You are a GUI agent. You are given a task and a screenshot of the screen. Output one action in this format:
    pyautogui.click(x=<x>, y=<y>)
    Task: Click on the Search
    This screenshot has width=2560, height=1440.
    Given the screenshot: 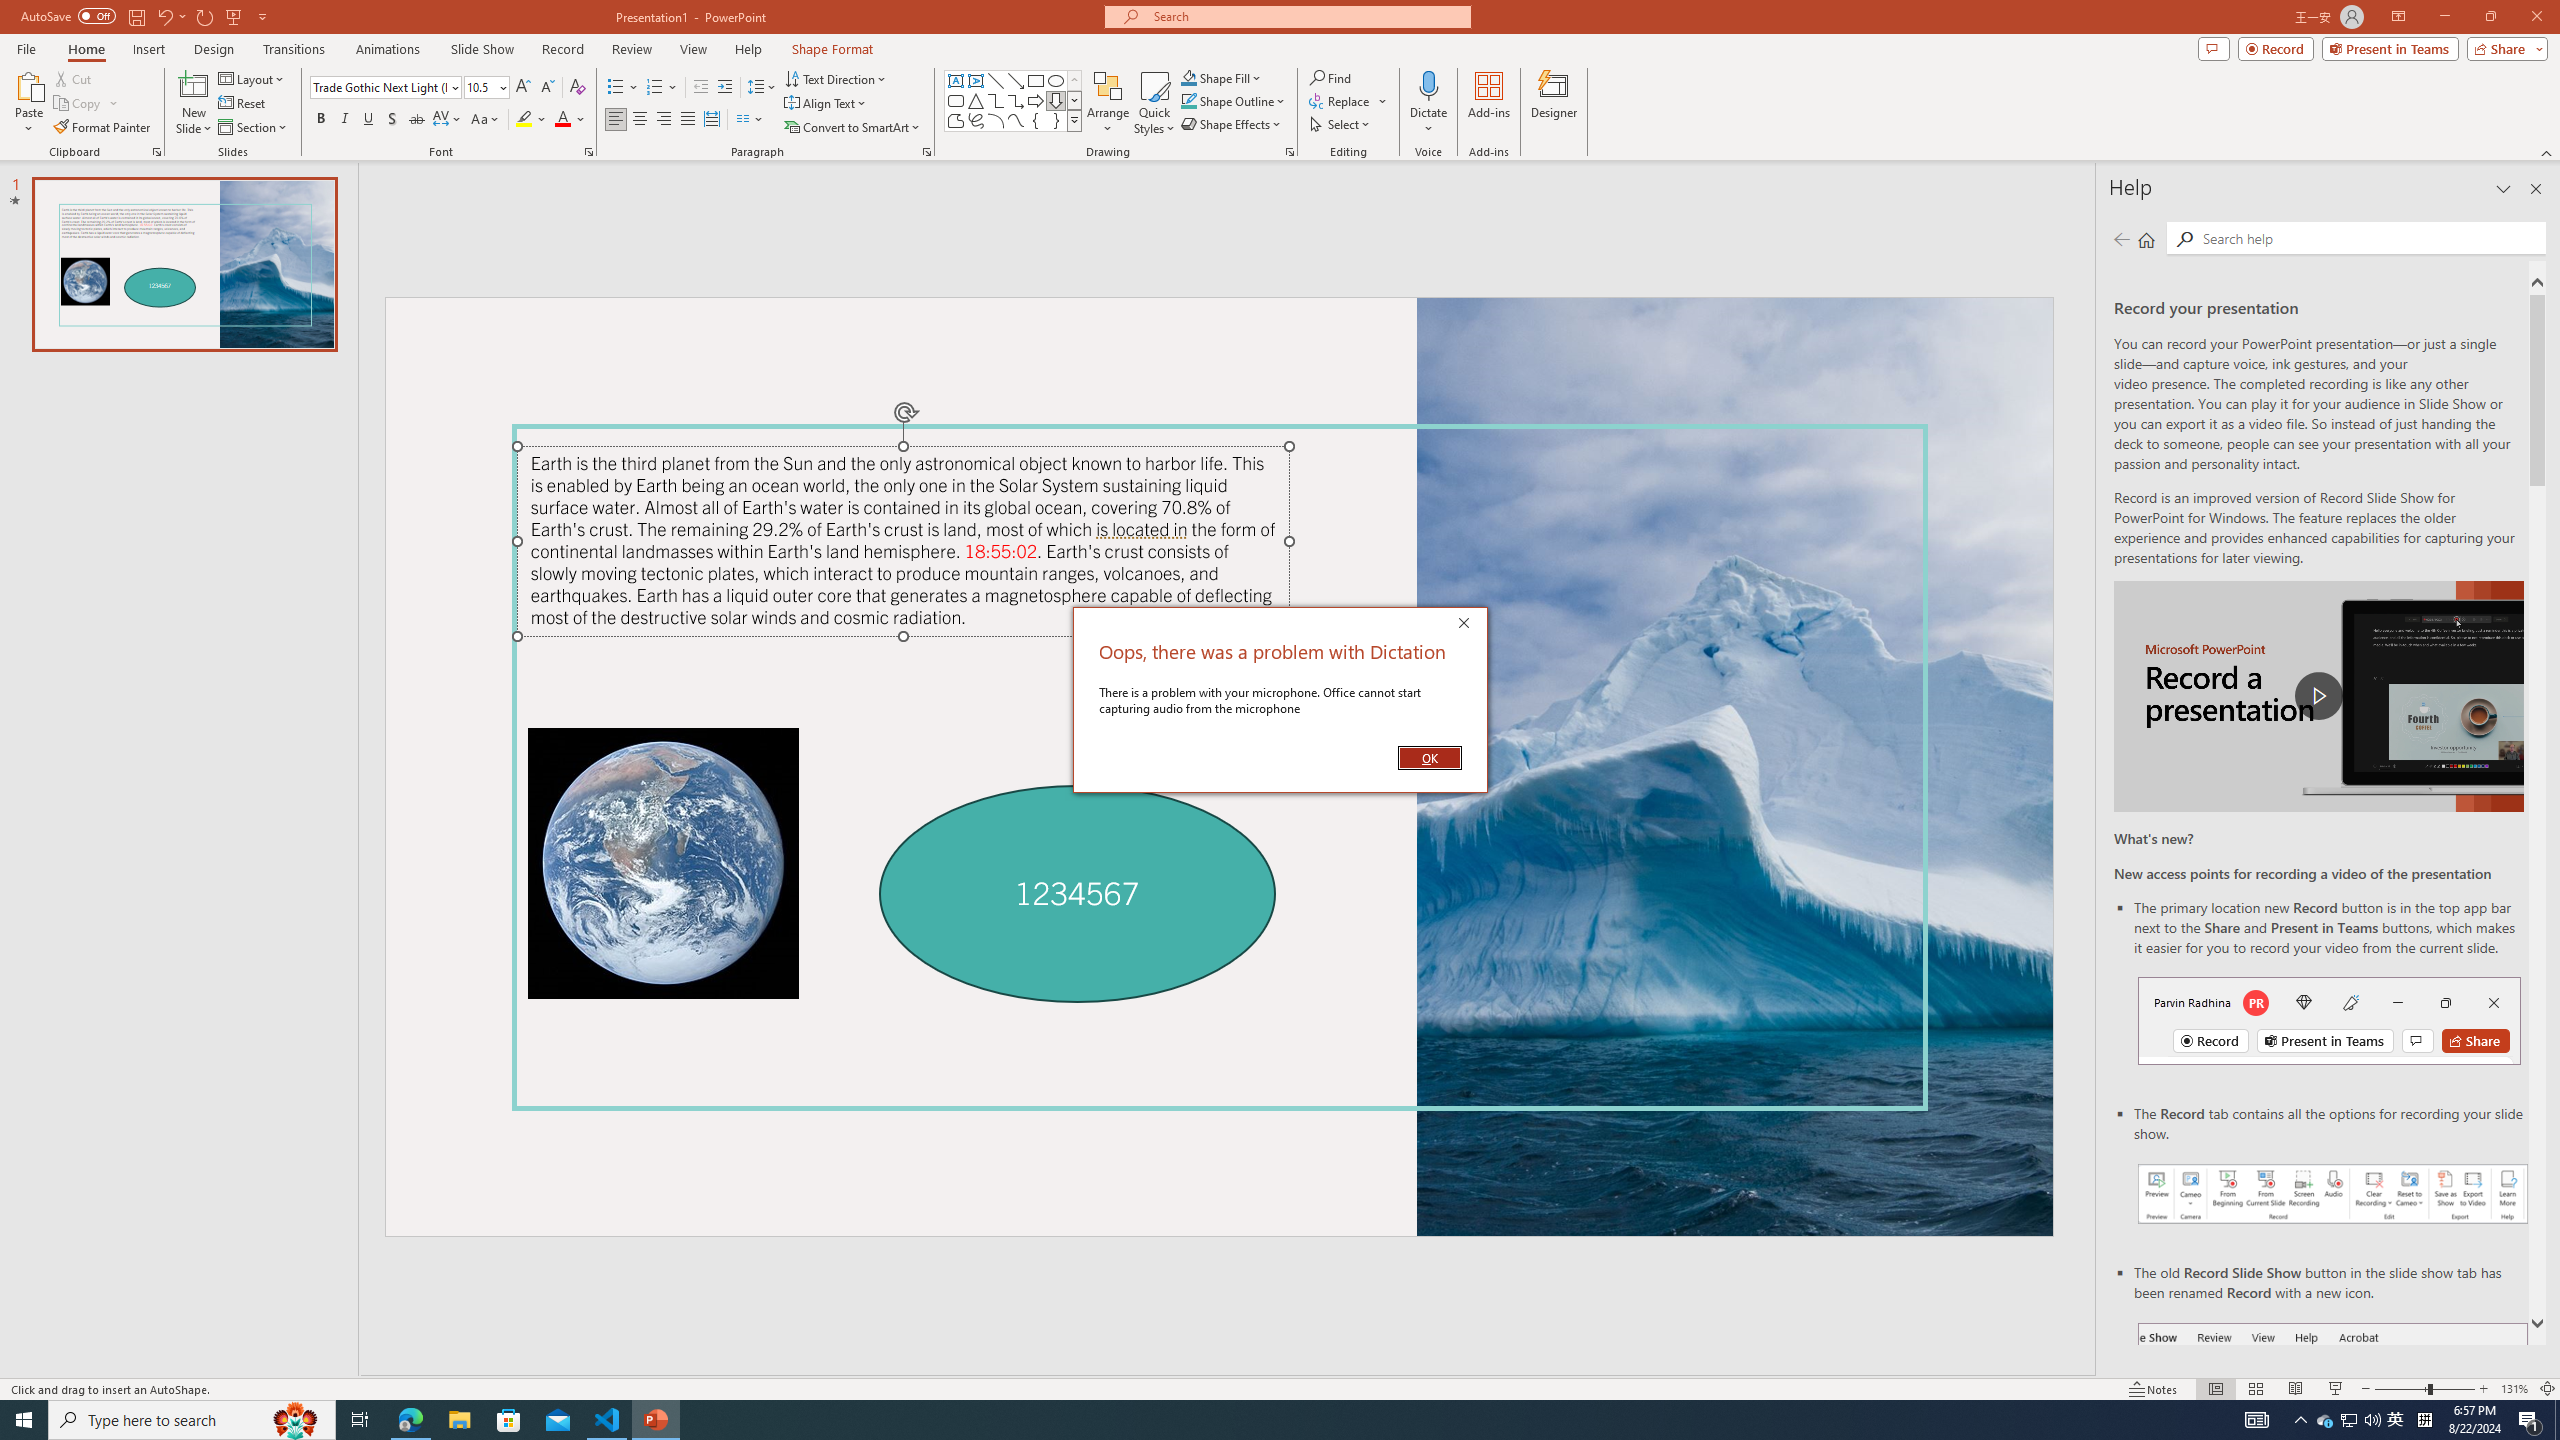 What is the action you would take?
    pyautogui.click(x=2368, y=238)
    